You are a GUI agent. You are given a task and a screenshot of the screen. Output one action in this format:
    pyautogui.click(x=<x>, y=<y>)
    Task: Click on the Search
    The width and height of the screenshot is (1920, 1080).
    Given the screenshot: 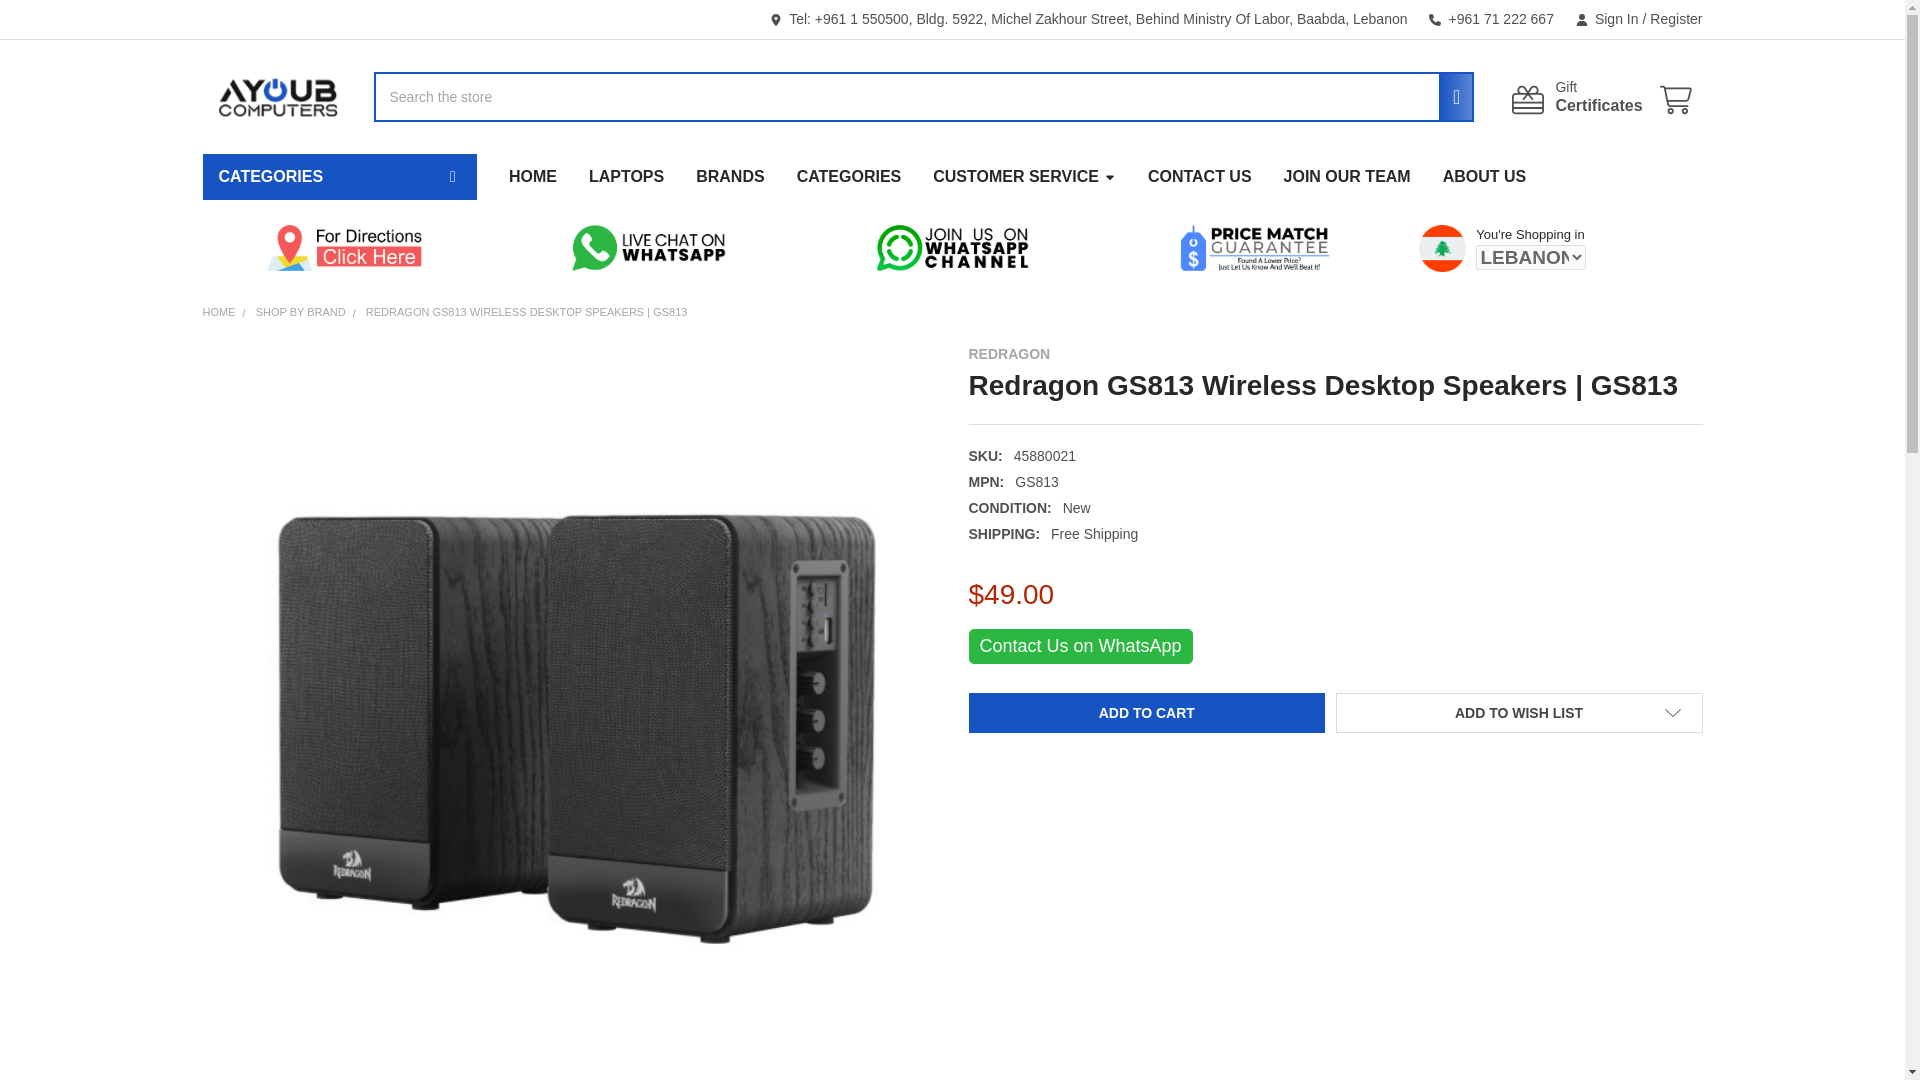 What is the action you would take?
    pyautogui.click(x=1575, y=97)
    